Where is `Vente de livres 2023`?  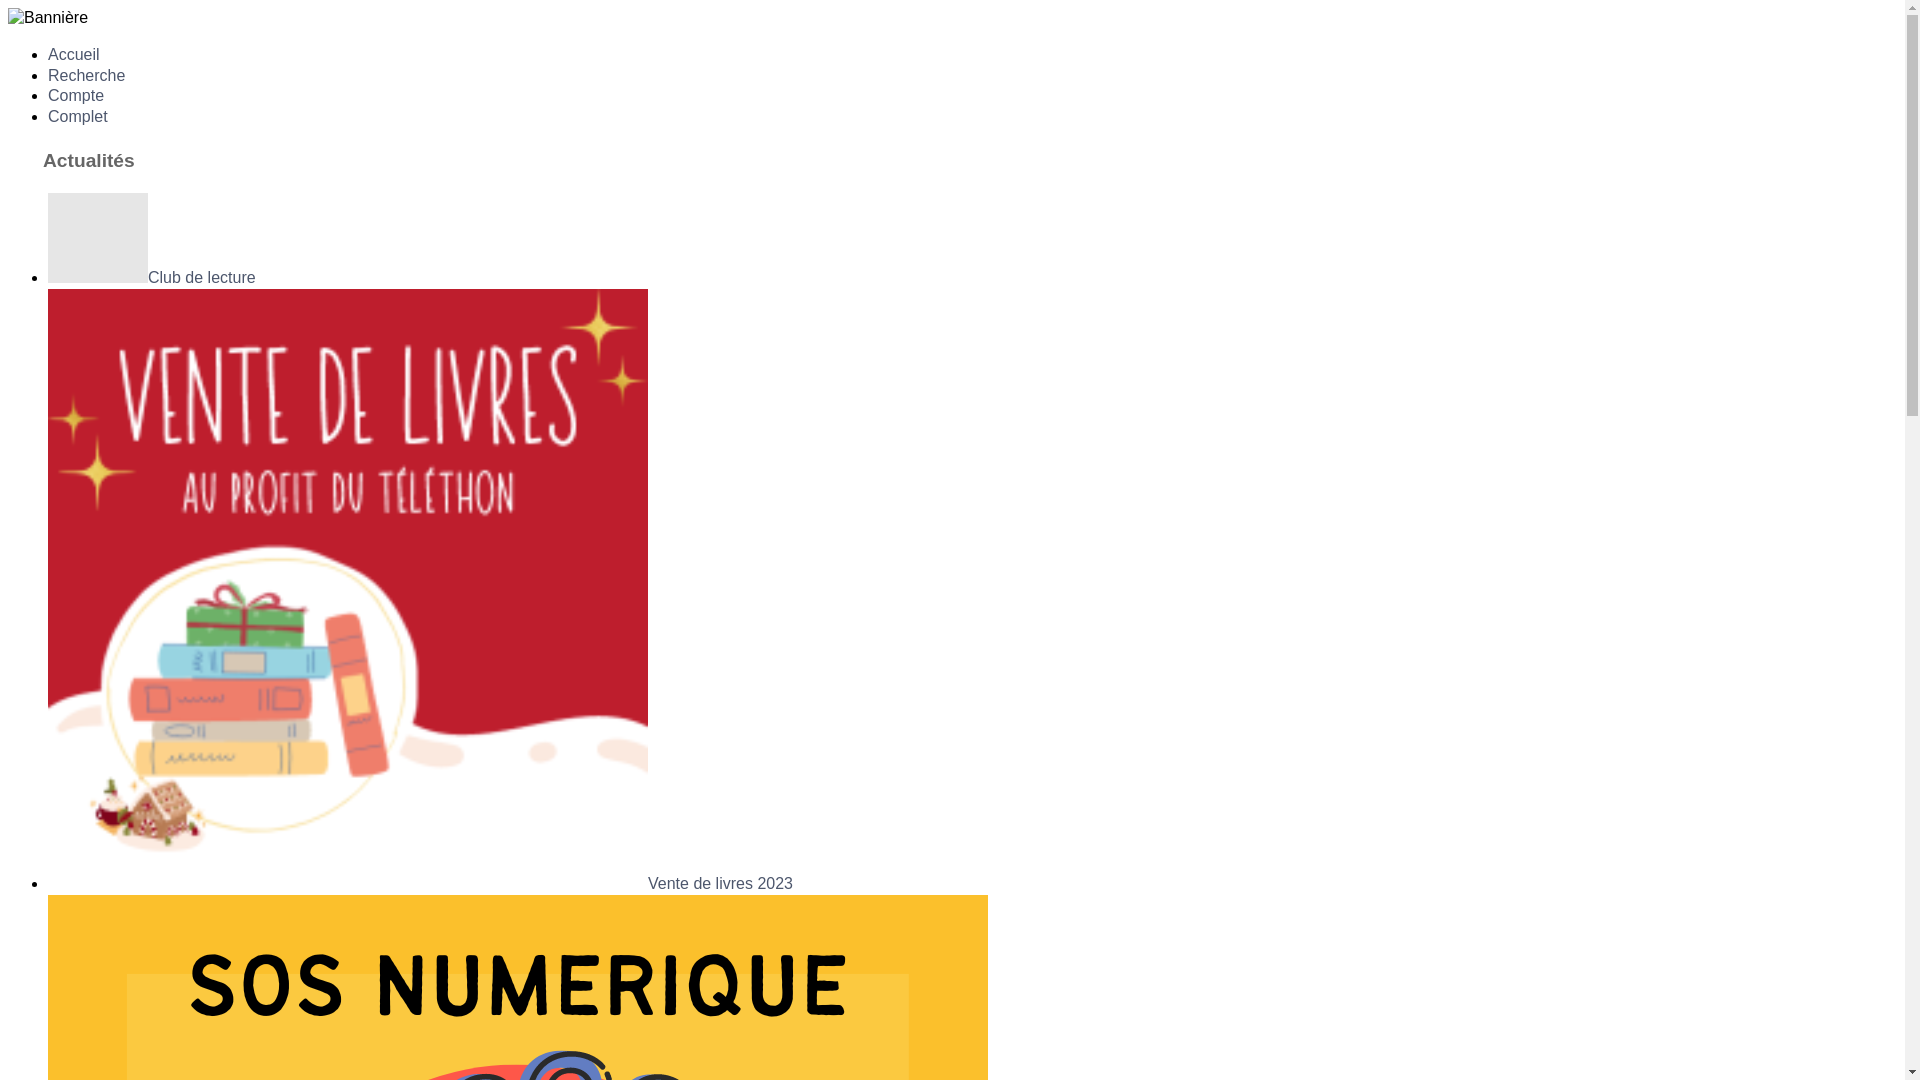 Vente de livres 2023 is located at coordinates (420, 884).